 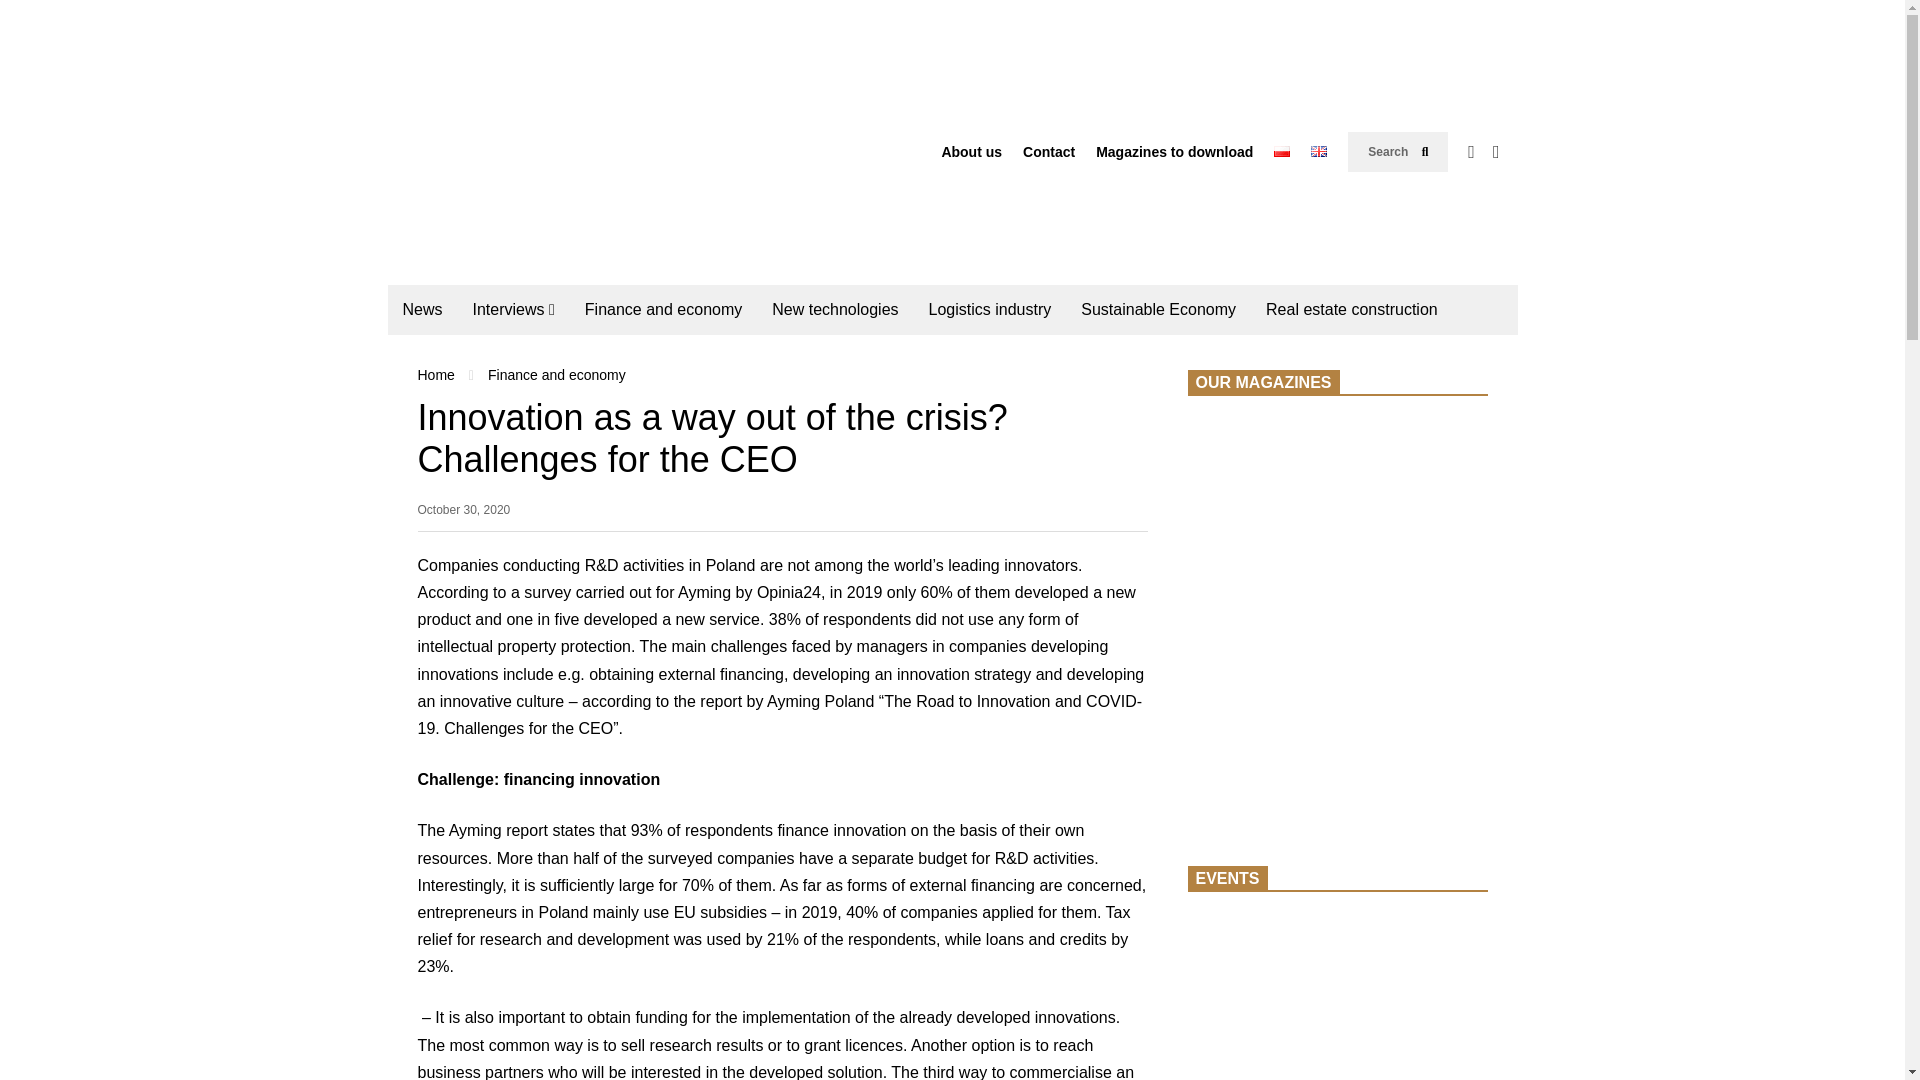 What do you see at coordinates (1174, 151) in the screenshot?
I see `Magazines to download` at bounding box center [1174, 151].